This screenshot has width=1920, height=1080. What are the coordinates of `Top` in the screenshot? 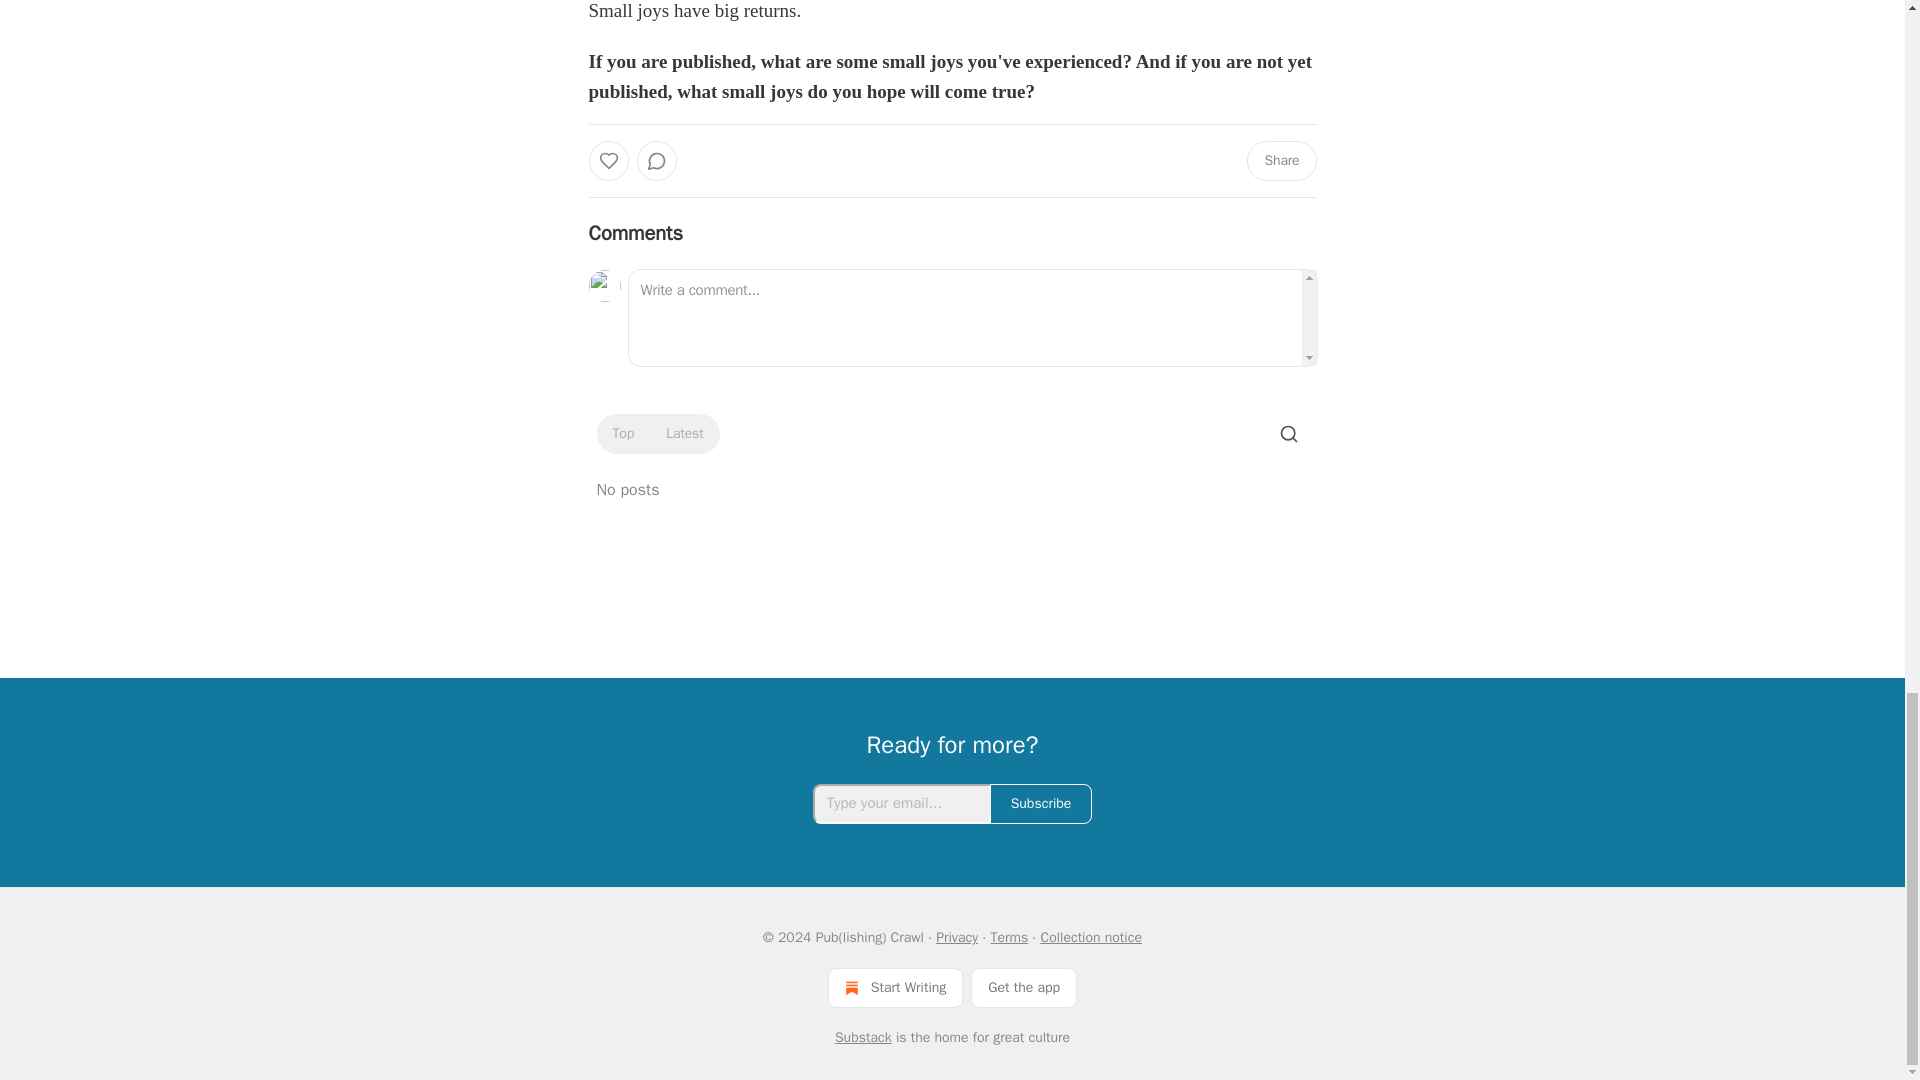 It's located at (622, 434).